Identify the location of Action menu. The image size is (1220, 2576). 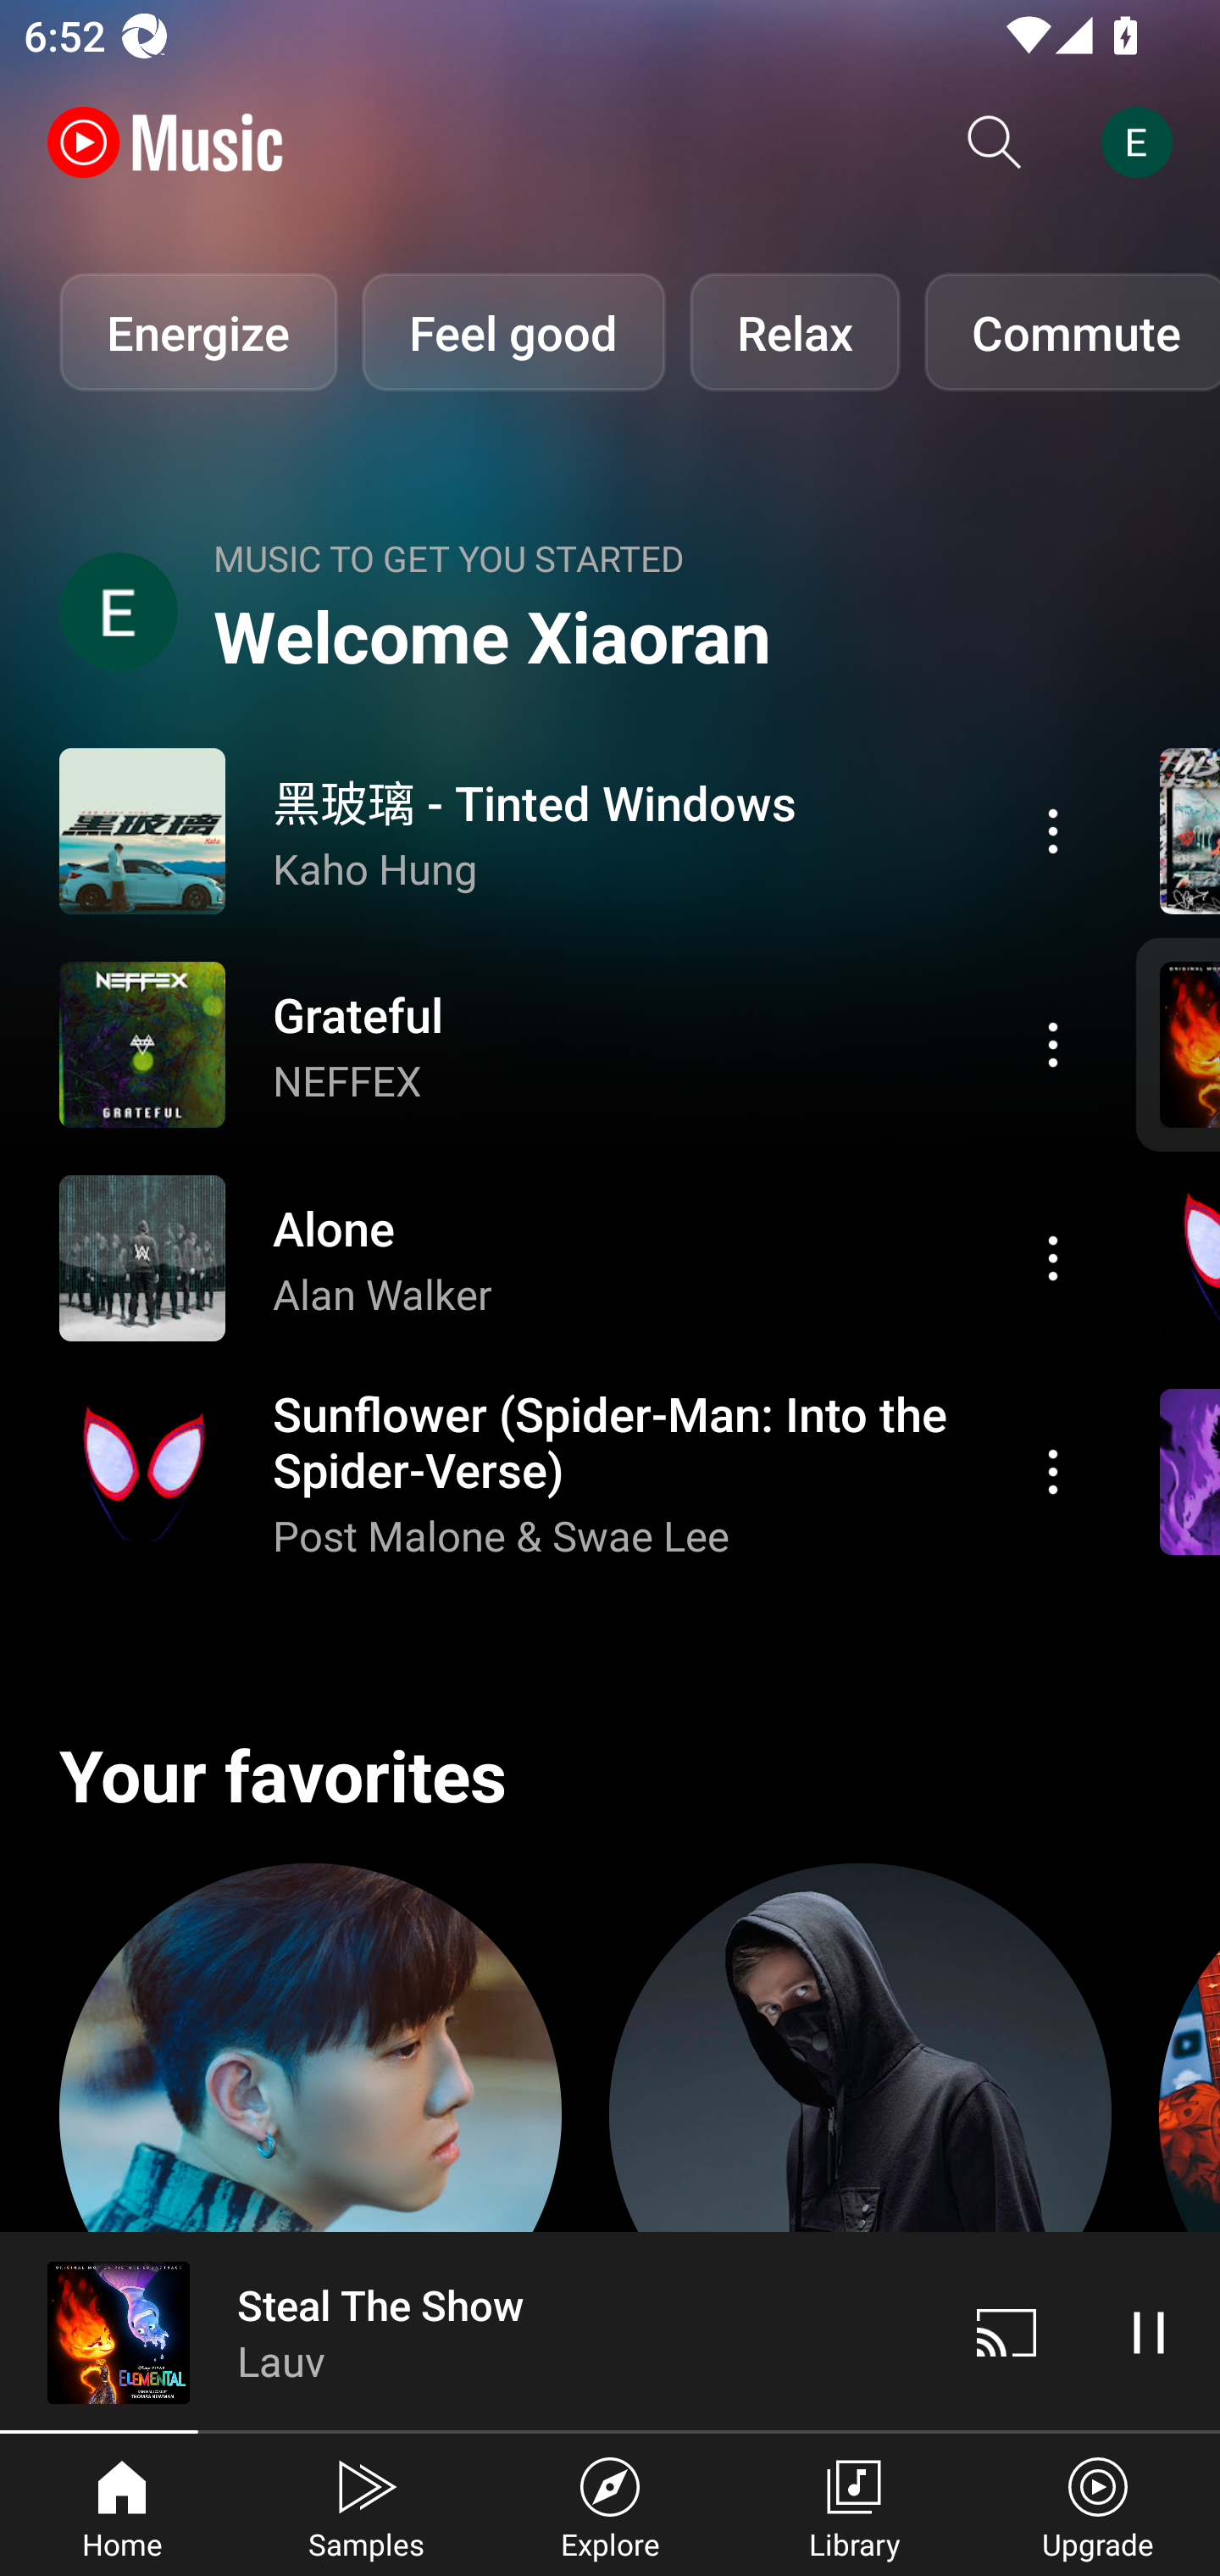
(574, 1044).